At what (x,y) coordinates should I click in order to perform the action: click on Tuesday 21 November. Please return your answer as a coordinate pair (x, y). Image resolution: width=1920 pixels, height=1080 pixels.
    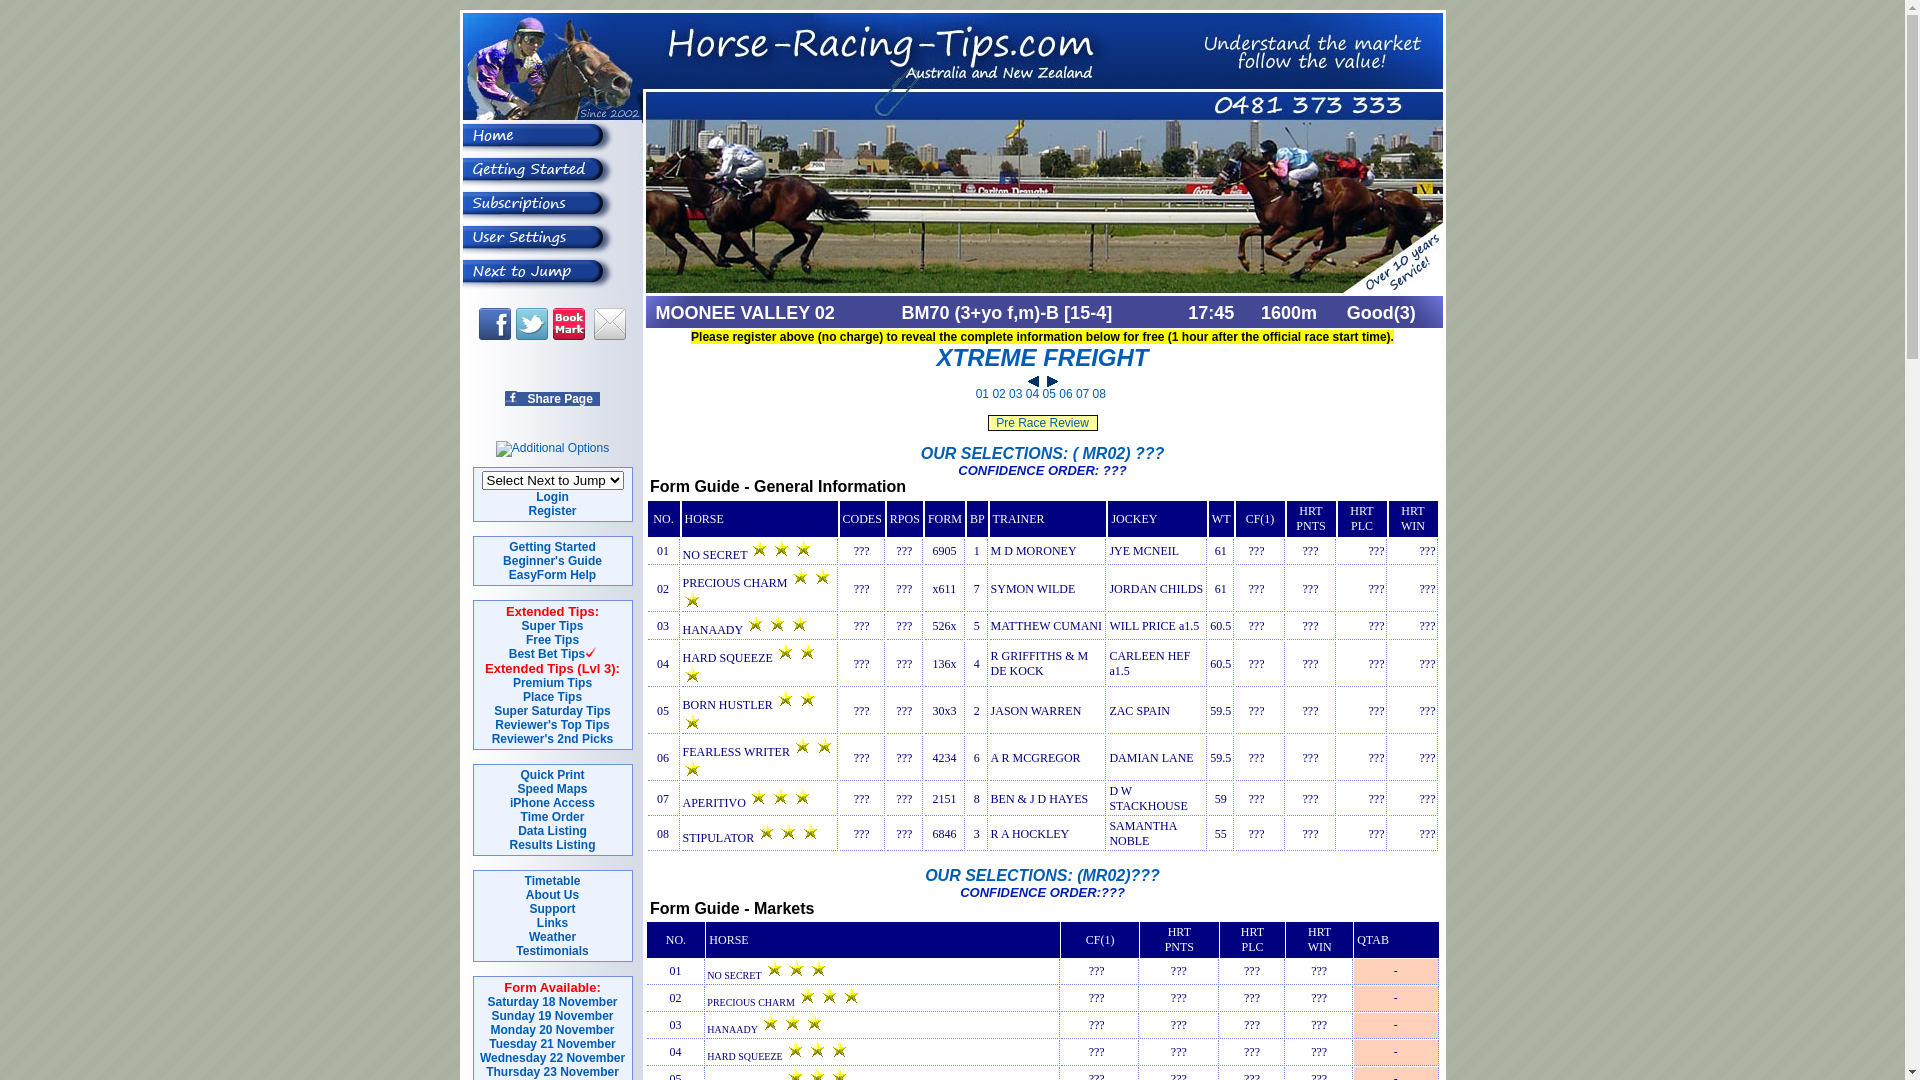
    Looking at the image, I should click on (552, 1044).